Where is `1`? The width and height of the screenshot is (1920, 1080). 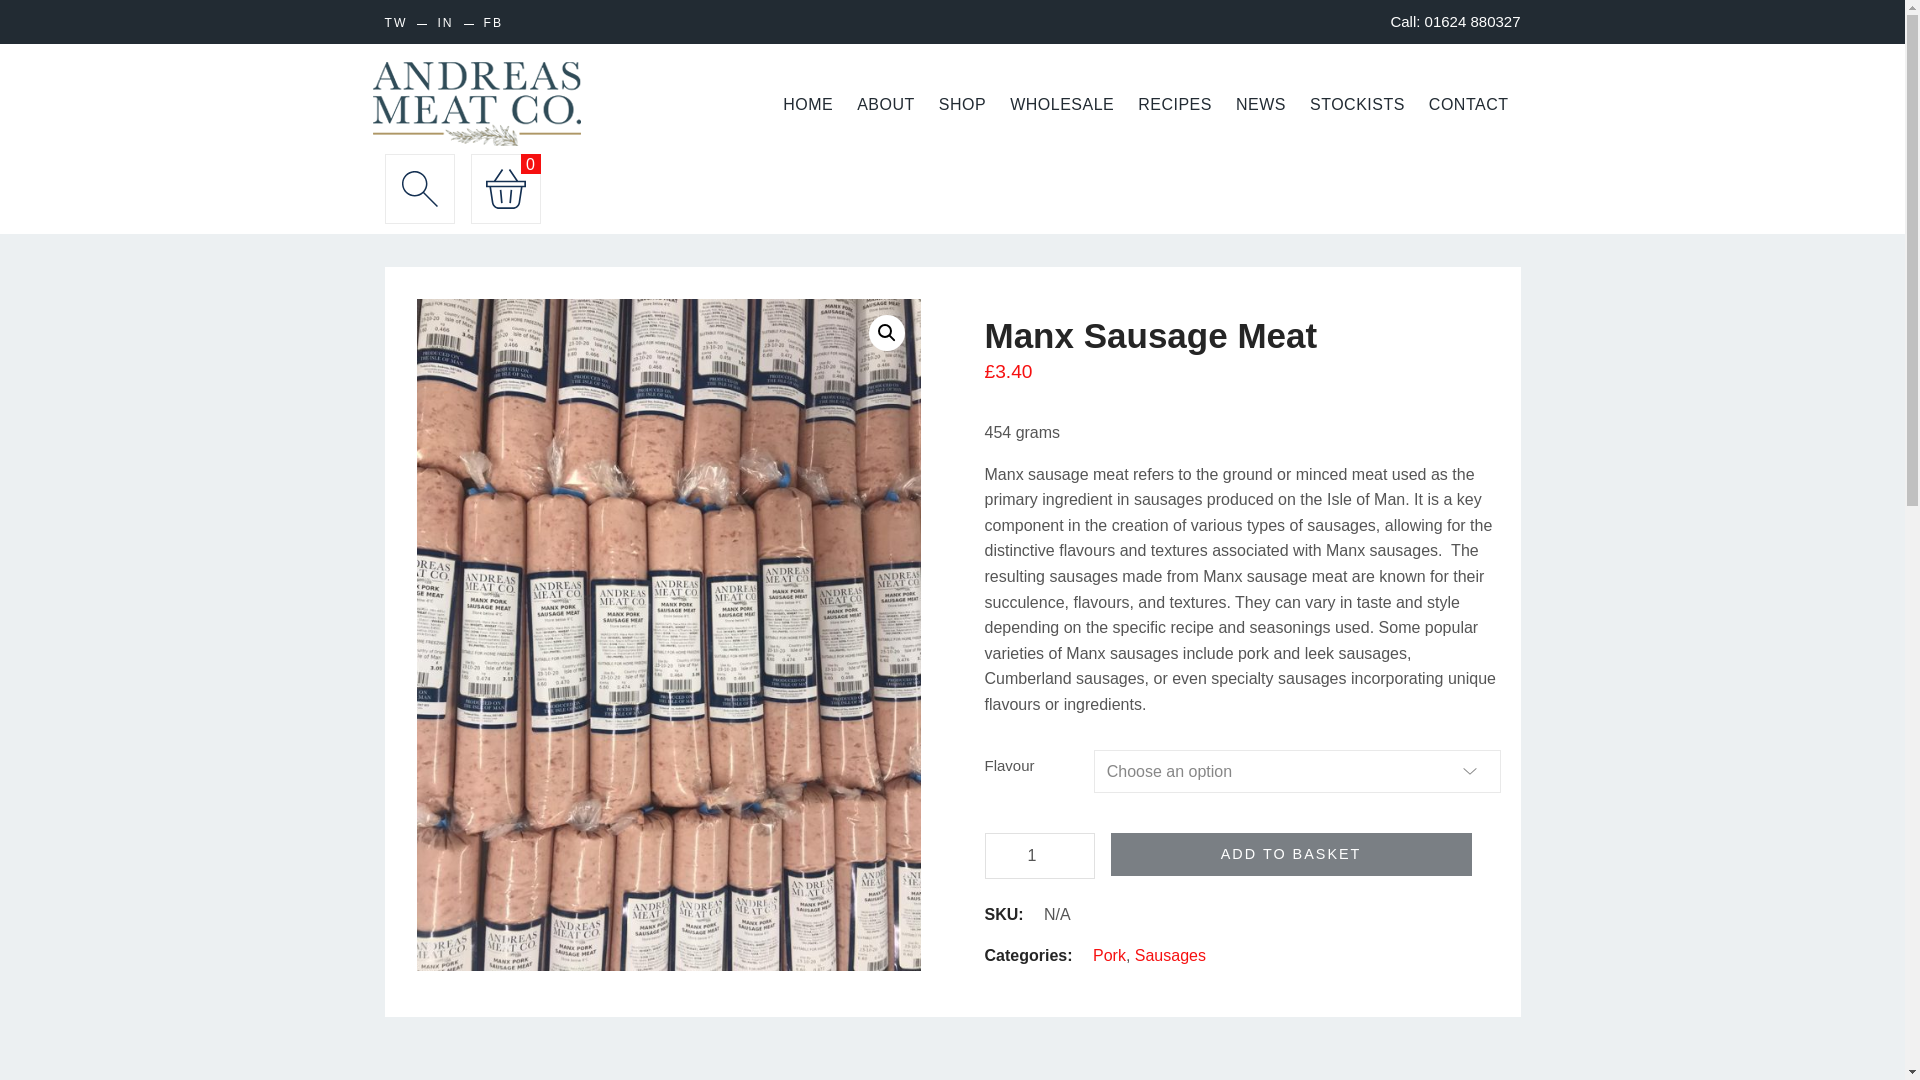
1 is located at coordinates (1038, 856).